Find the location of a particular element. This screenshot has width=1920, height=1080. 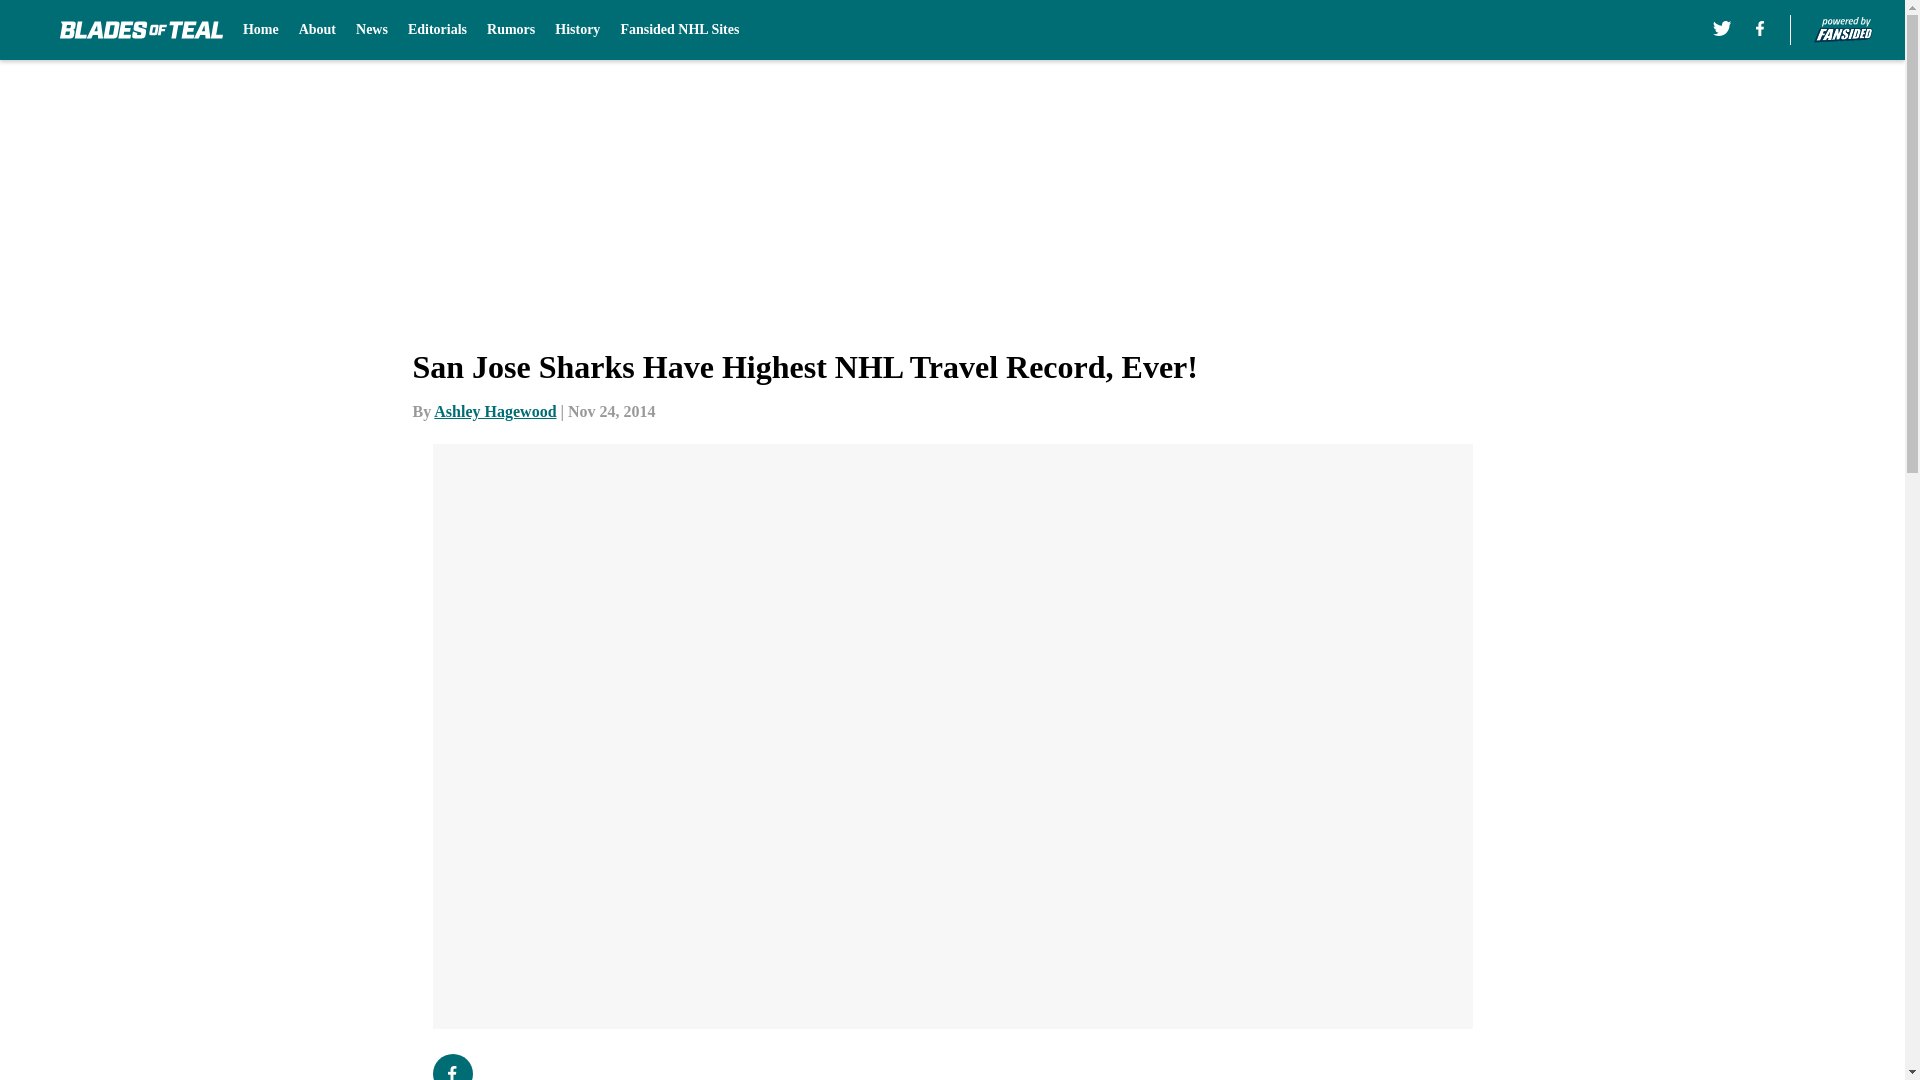

Ashley Hagewood is located at coordinates (494, 411).